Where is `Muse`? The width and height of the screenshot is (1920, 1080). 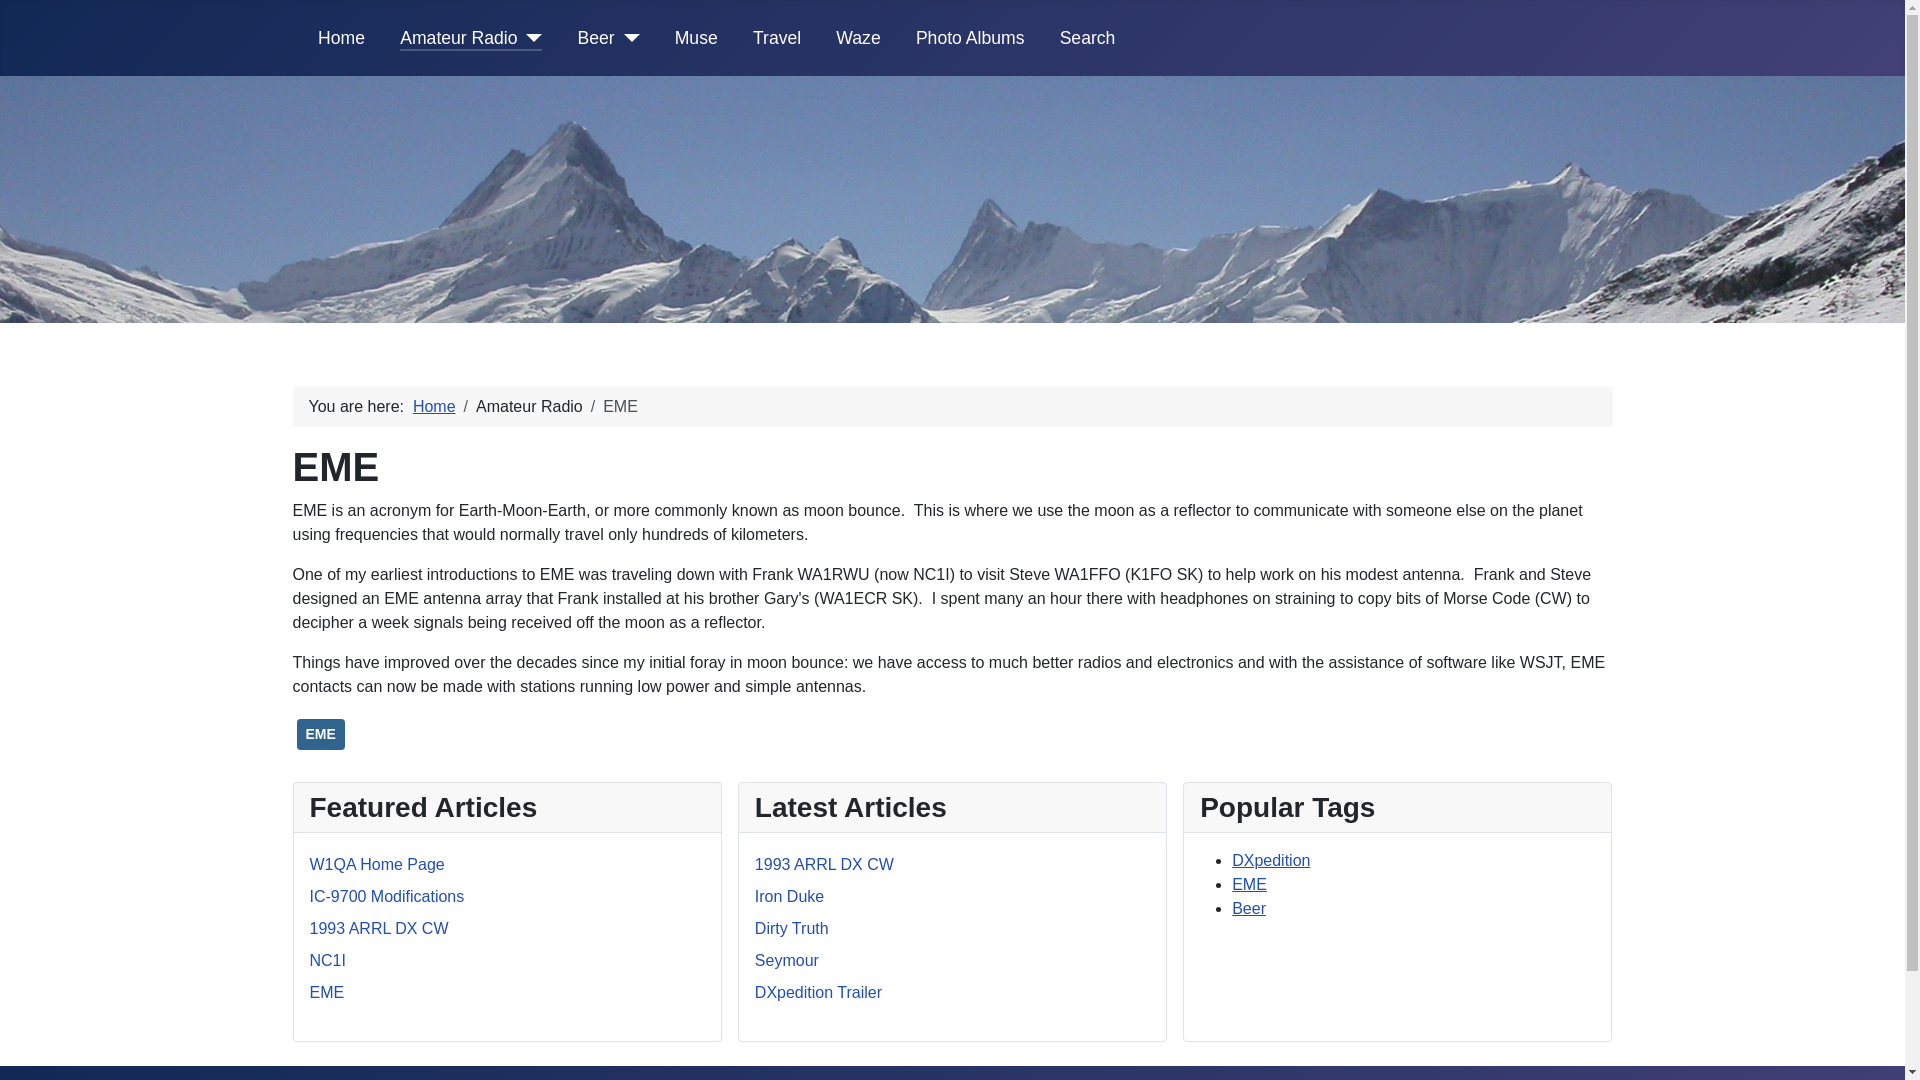 Muse is located at coordinates (696, 37).